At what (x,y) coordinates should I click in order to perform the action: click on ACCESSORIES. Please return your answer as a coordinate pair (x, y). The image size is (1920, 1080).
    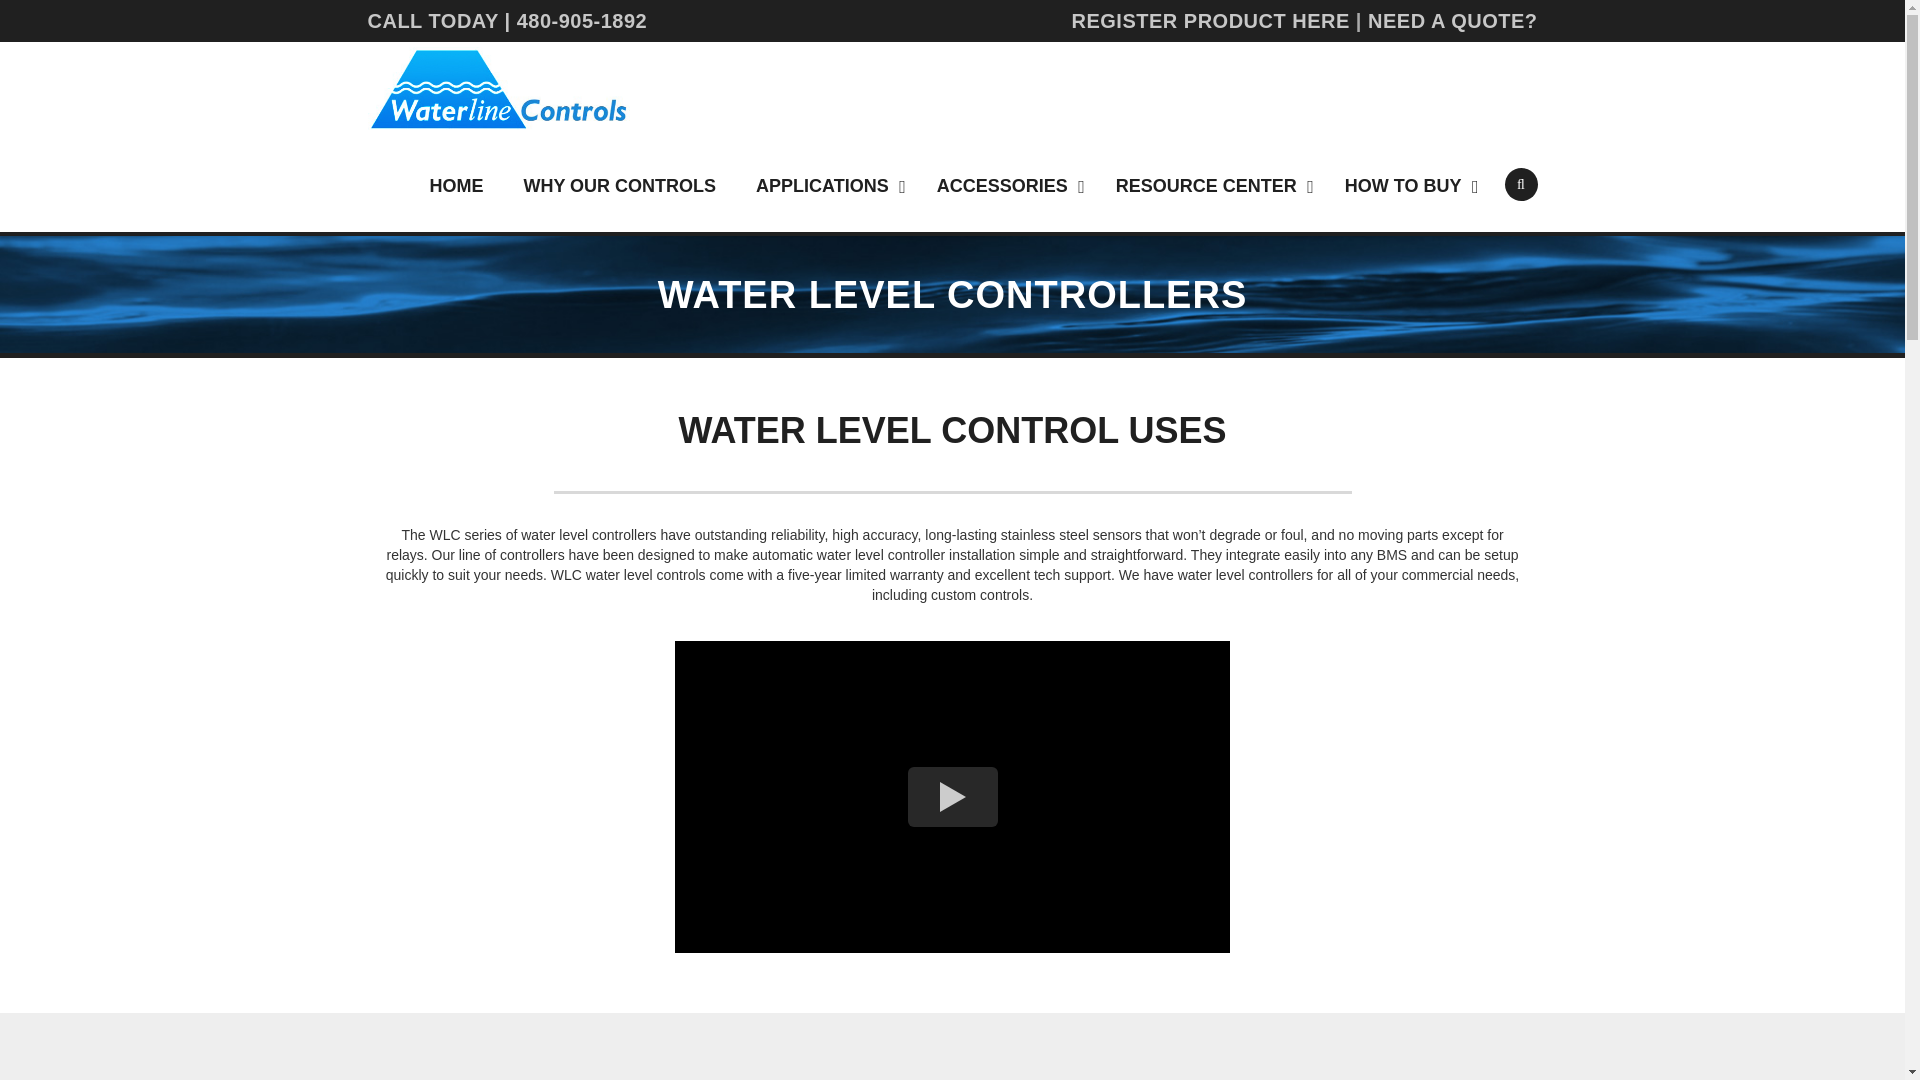
    Looking at the image, I should click on (1006, 185).